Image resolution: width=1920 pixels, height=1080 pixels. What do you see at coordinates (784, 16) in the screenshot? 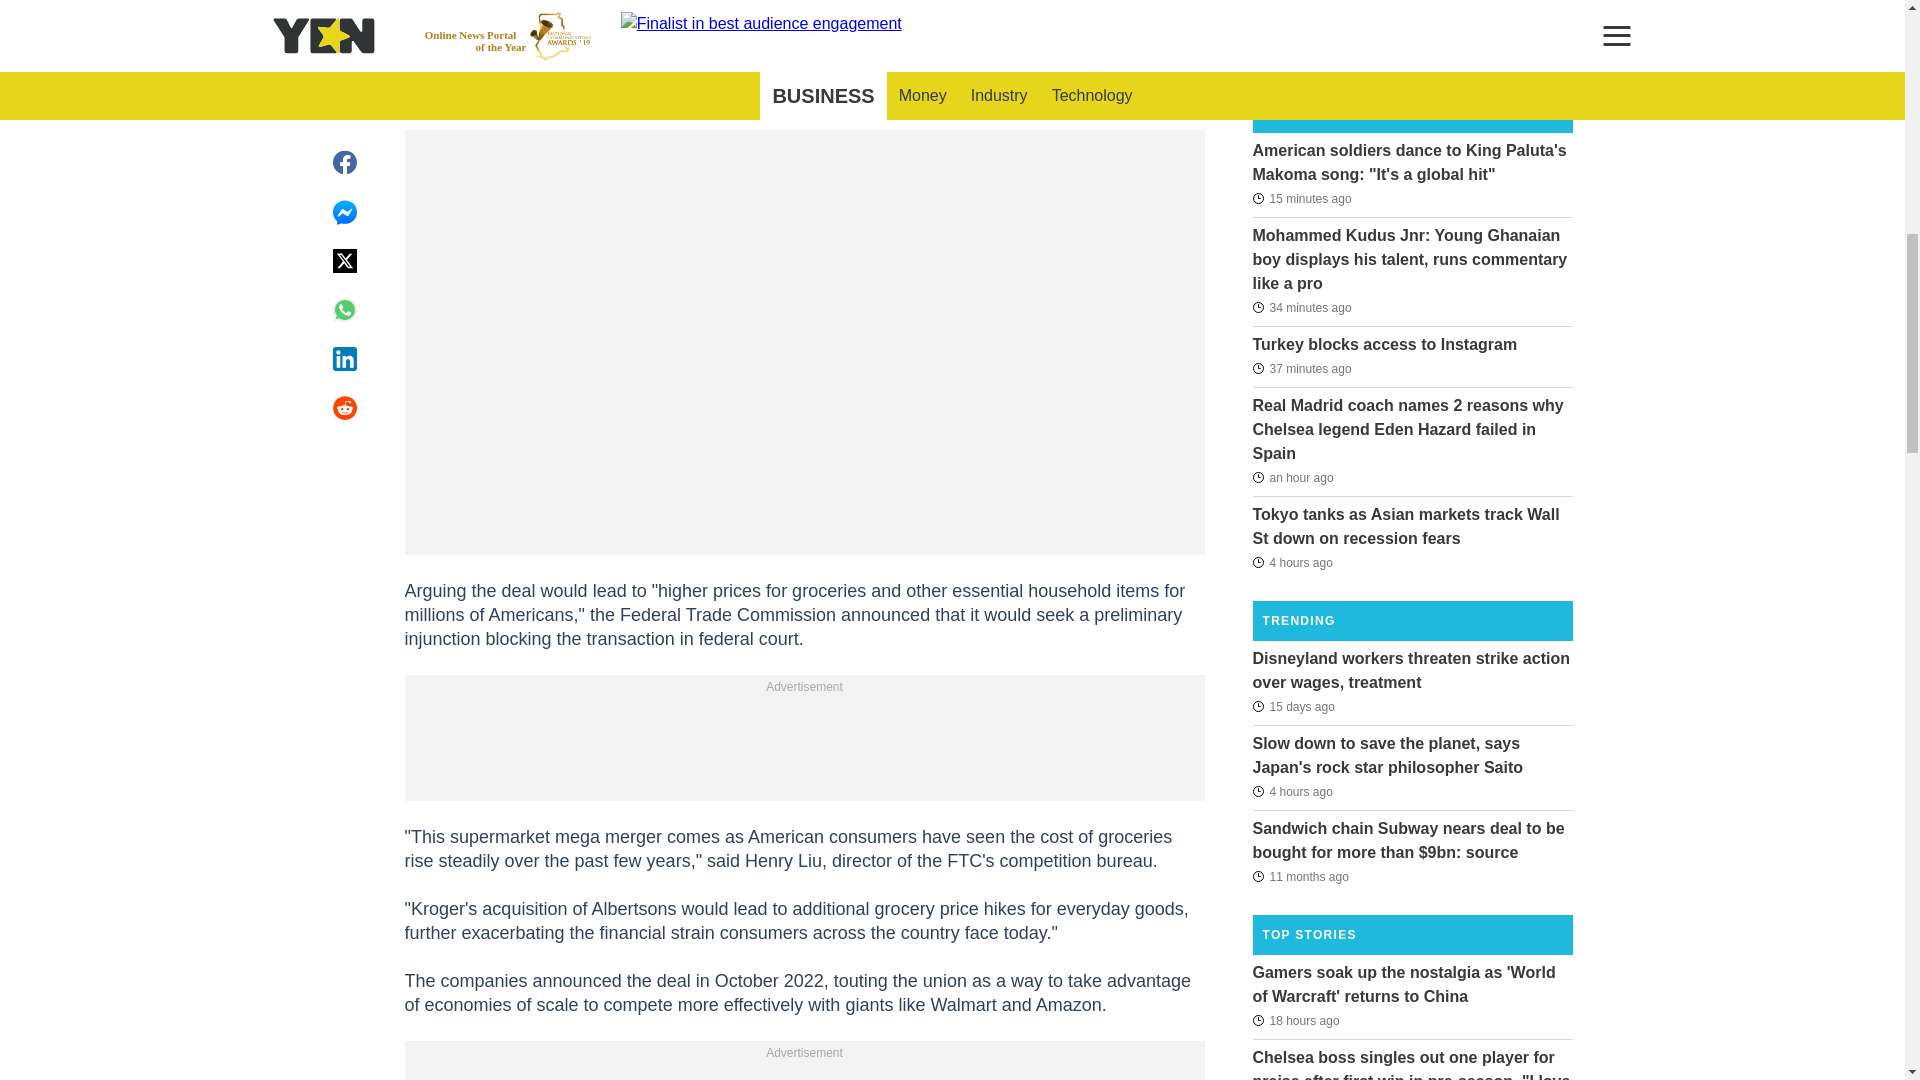
I see `FB Broadcast Channel` at bounding box center [784, 16].